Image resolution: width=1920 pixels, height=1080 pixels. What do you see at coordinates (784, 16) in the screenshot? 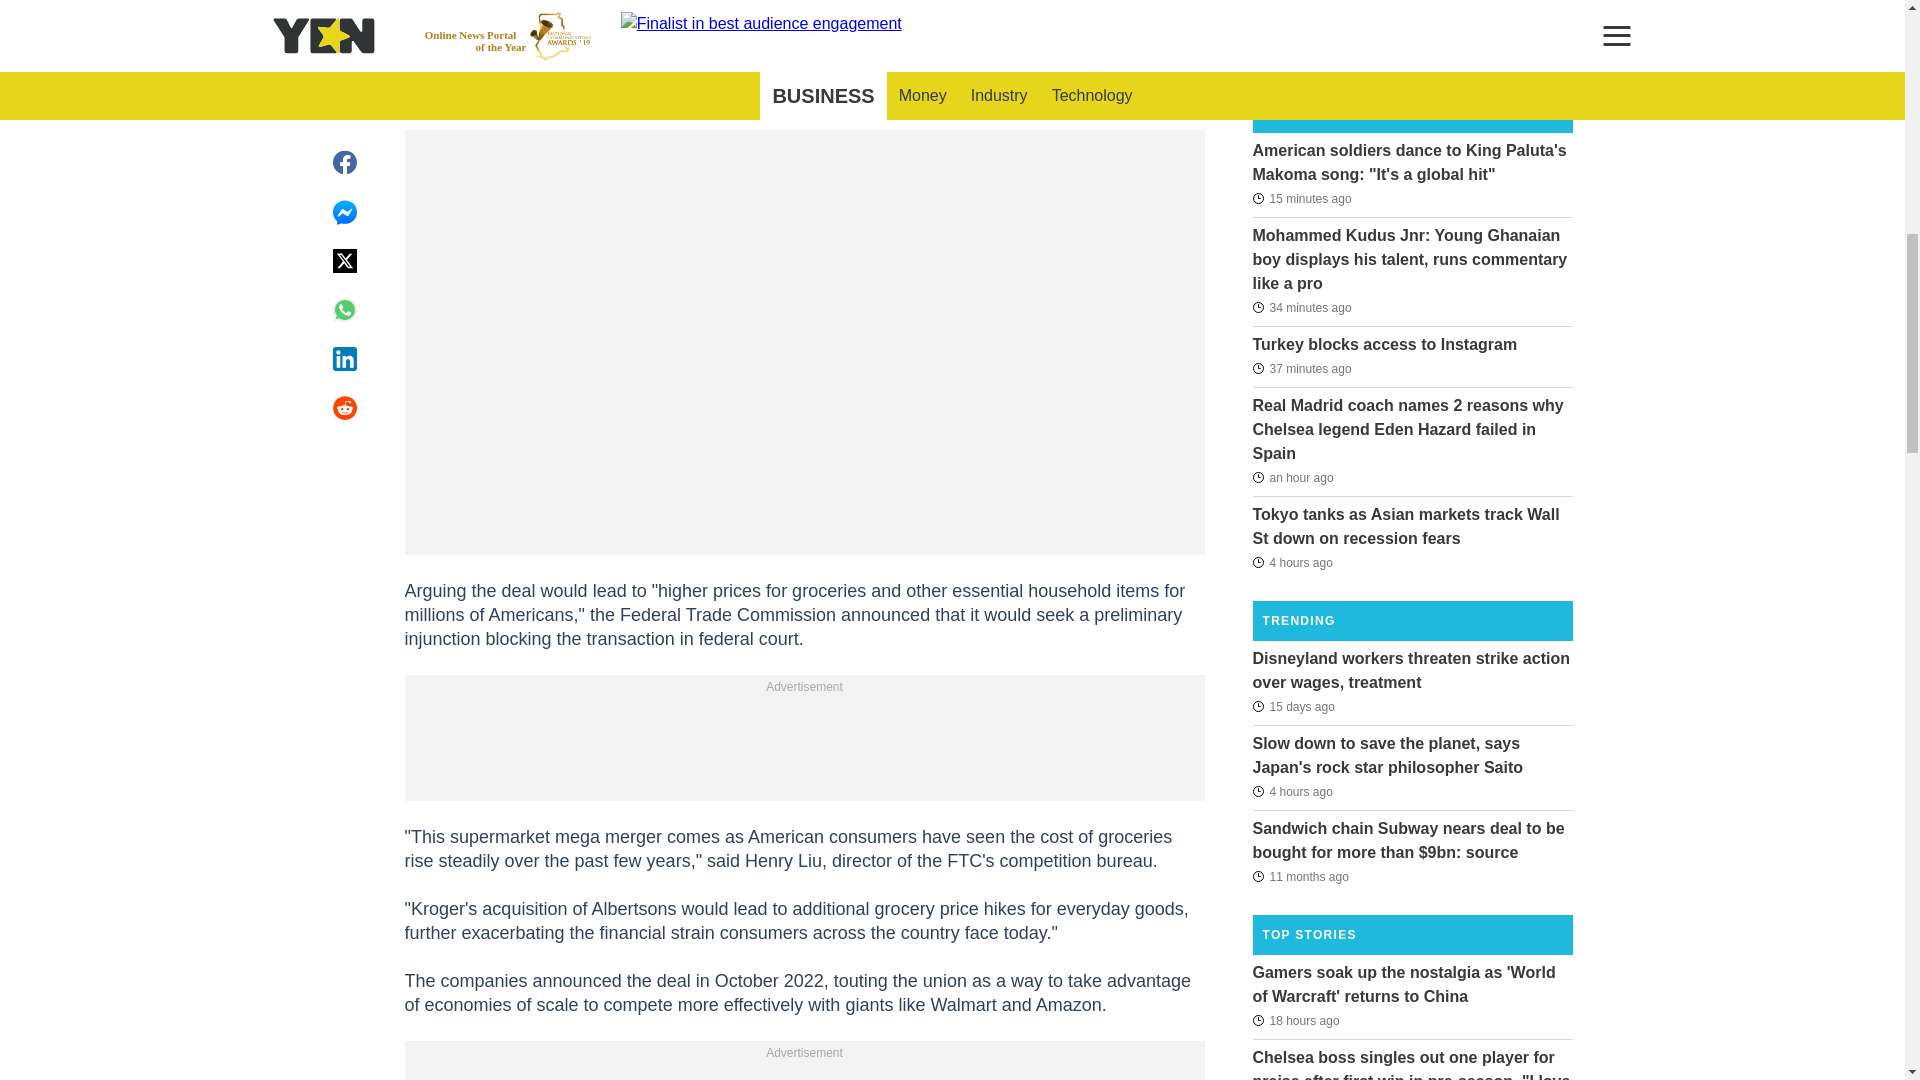
I see `FB Broadcast Channel` at bounding box center [784, 16].